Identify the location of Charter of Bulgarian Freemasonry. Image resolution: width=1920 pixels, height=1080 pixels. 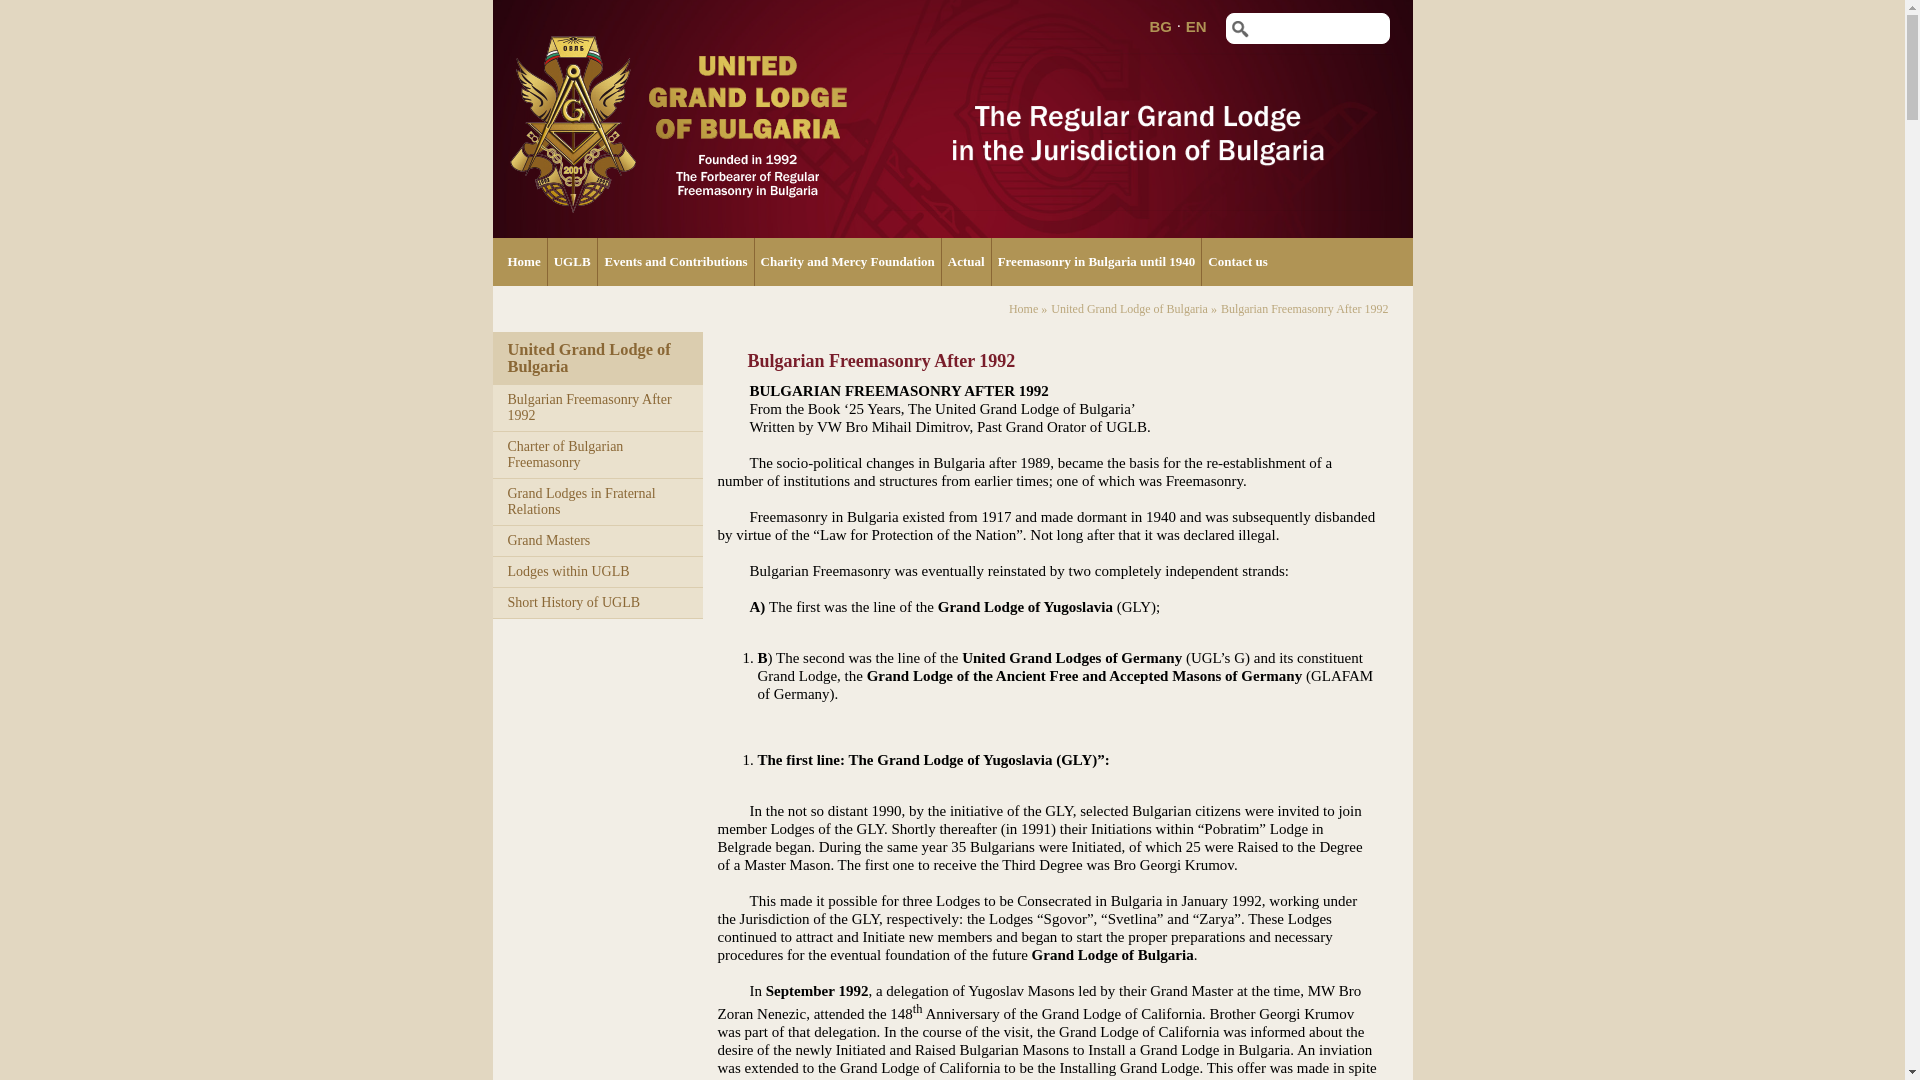
(566, 454).